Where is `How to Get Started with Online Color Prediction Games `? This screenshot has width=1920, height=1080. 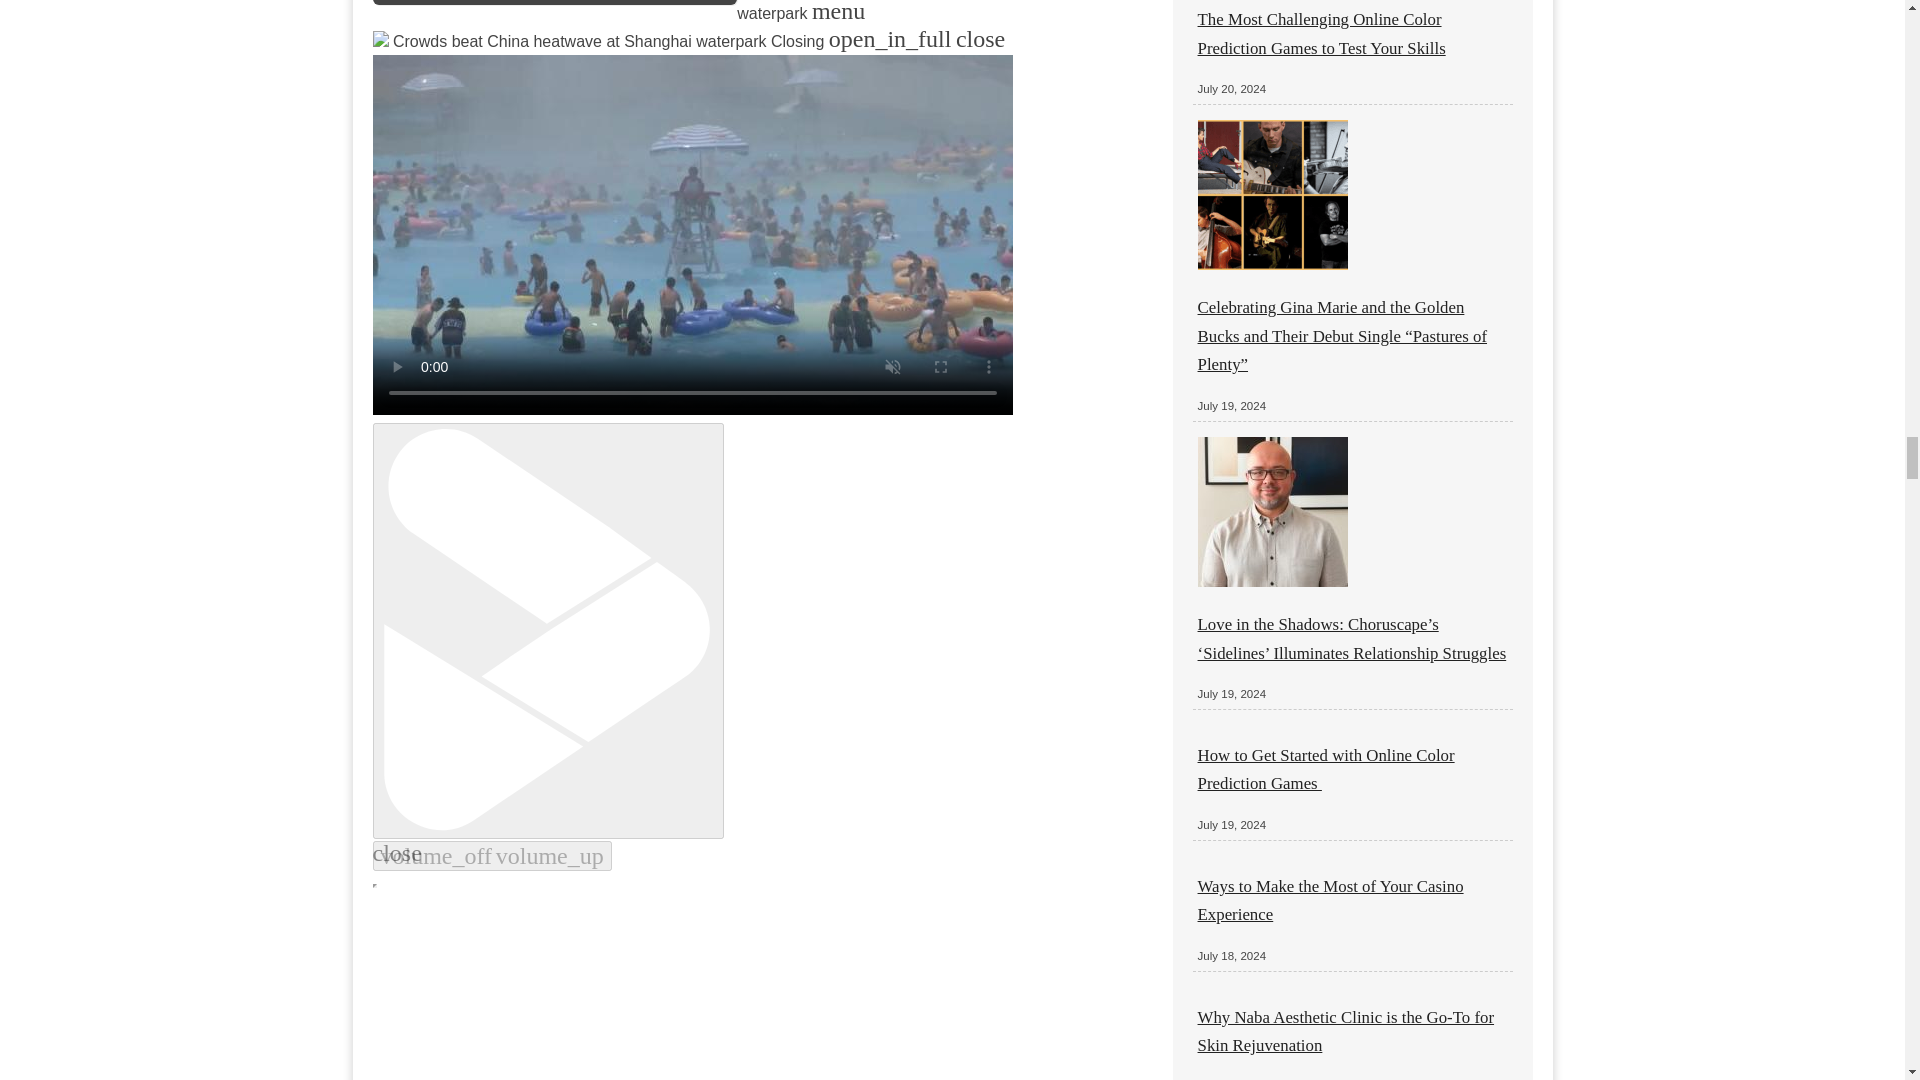 How to Get Started with Online Color Prediction Games  is located at coordinates (1326, 769).